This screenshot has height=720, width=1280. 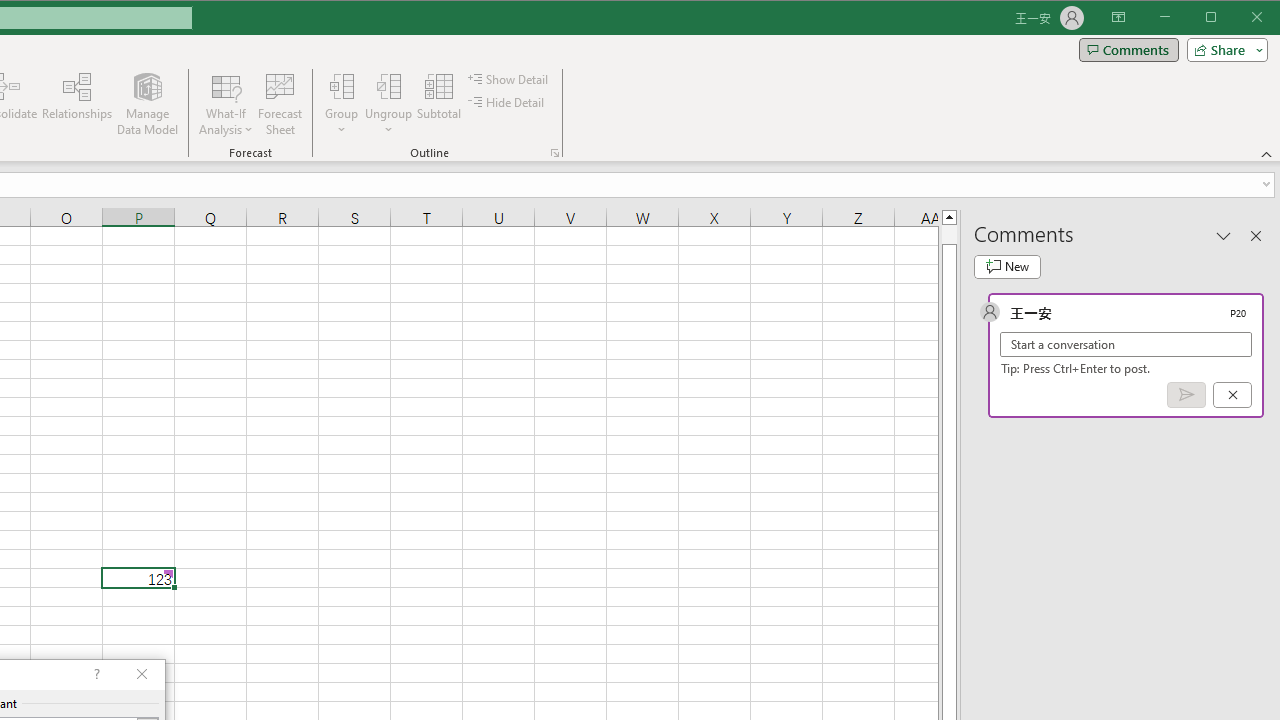 I want to click on Ungroup..., so click(x=388, y=86).